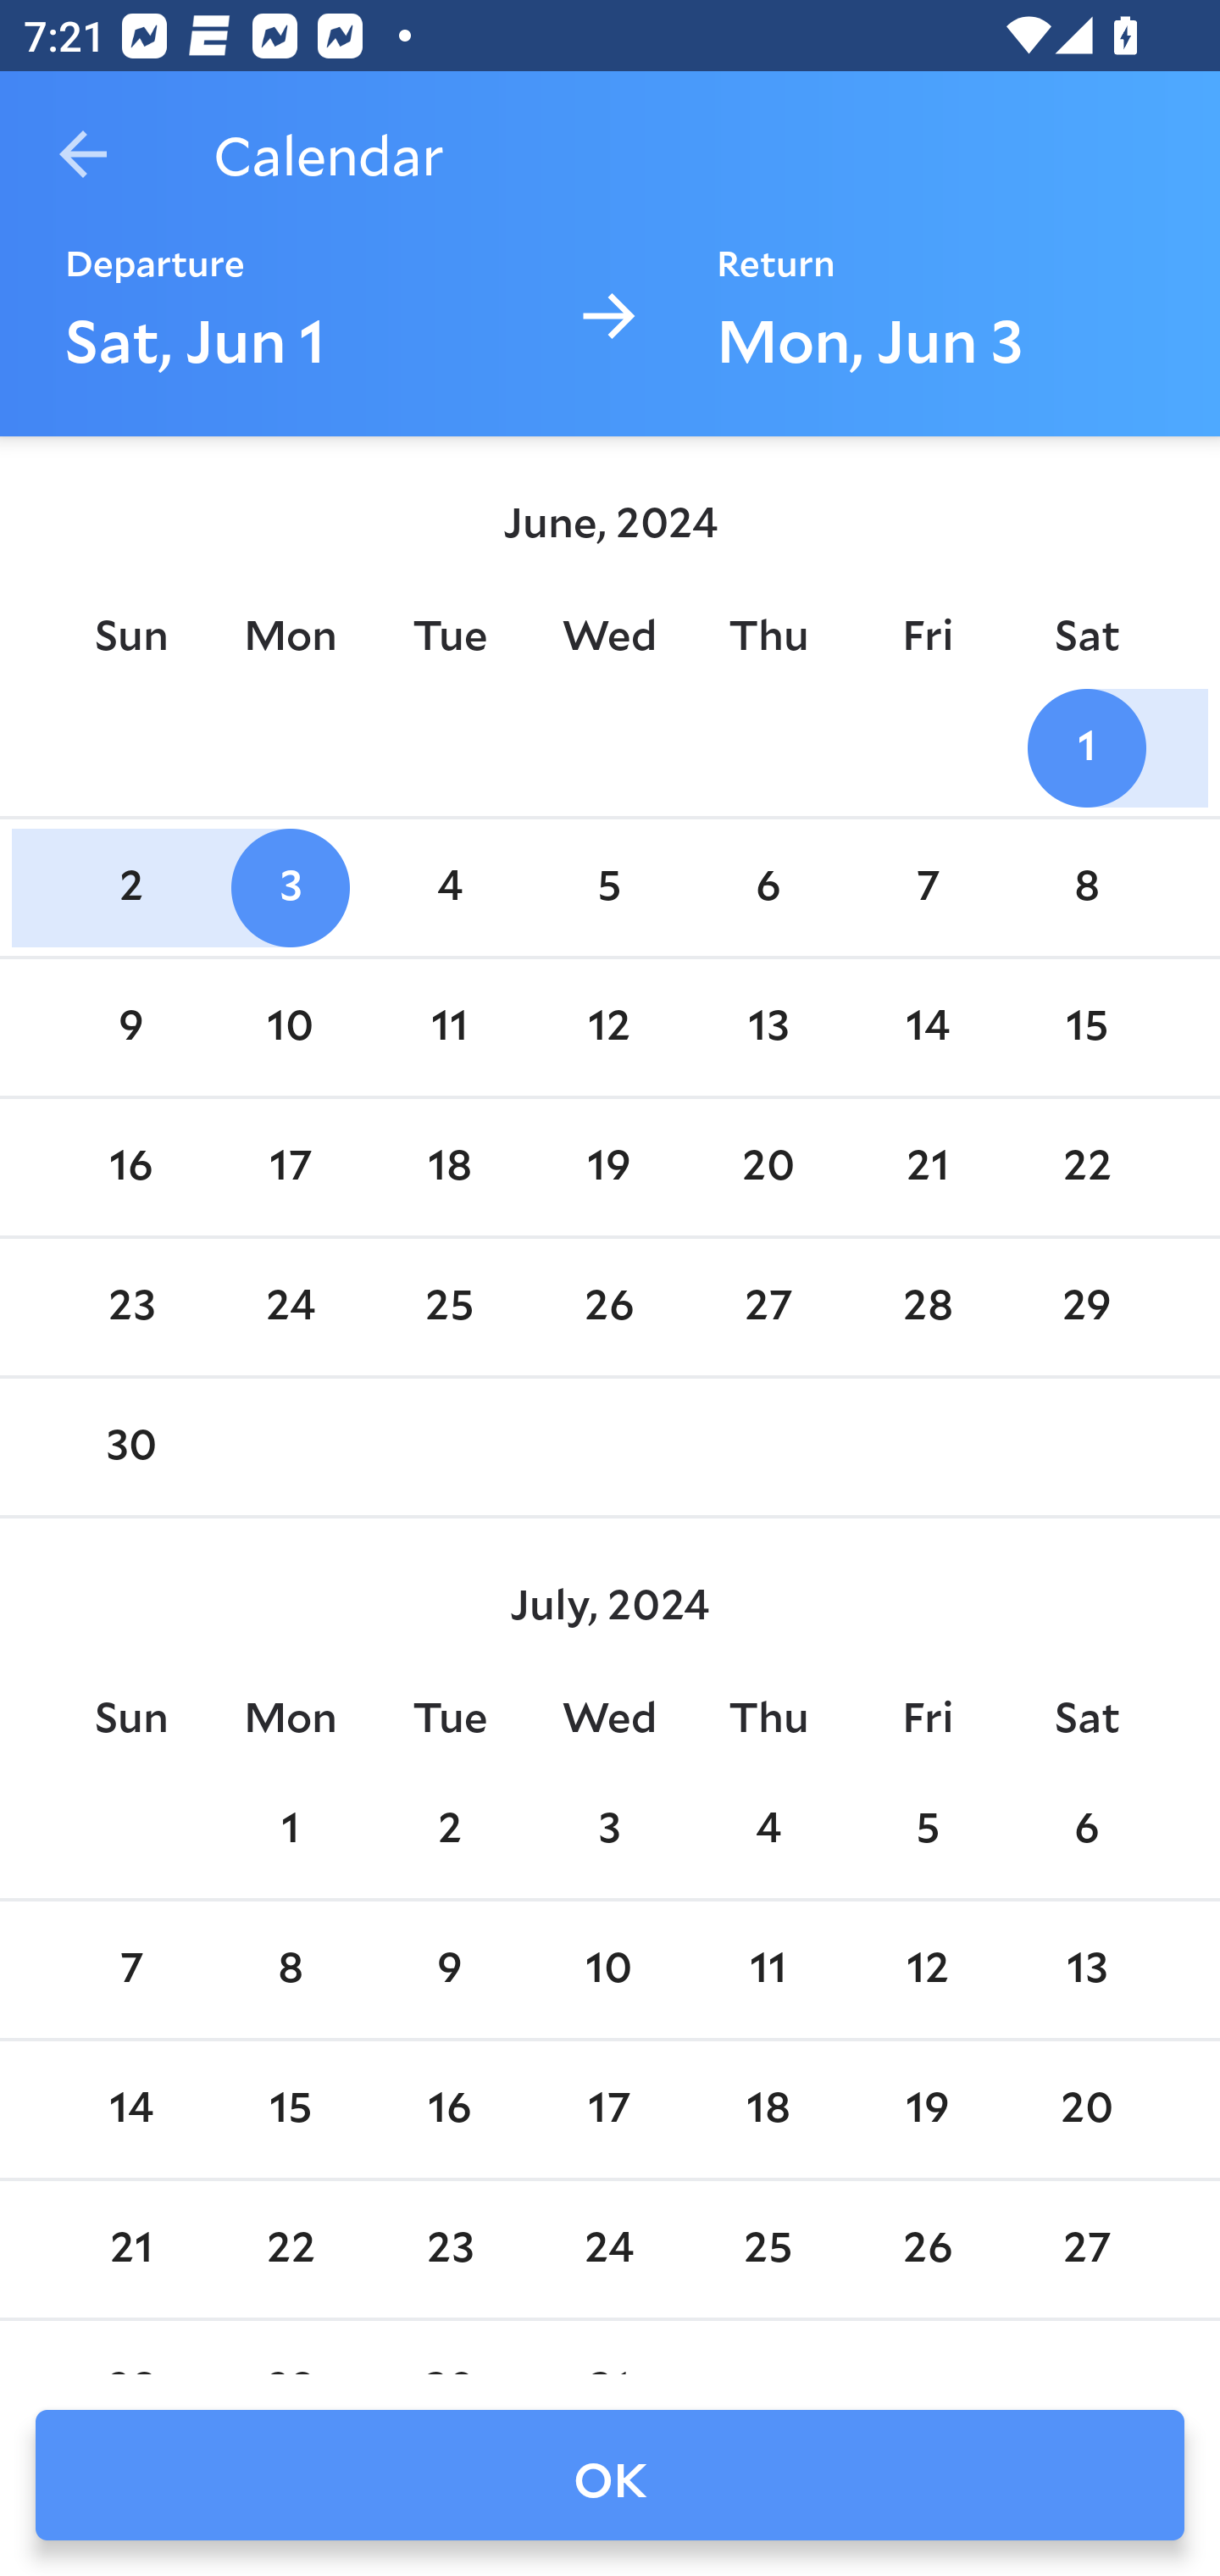  Describe the element at coordinates (130, 2109) in the screenshot. I see `14` at that location.